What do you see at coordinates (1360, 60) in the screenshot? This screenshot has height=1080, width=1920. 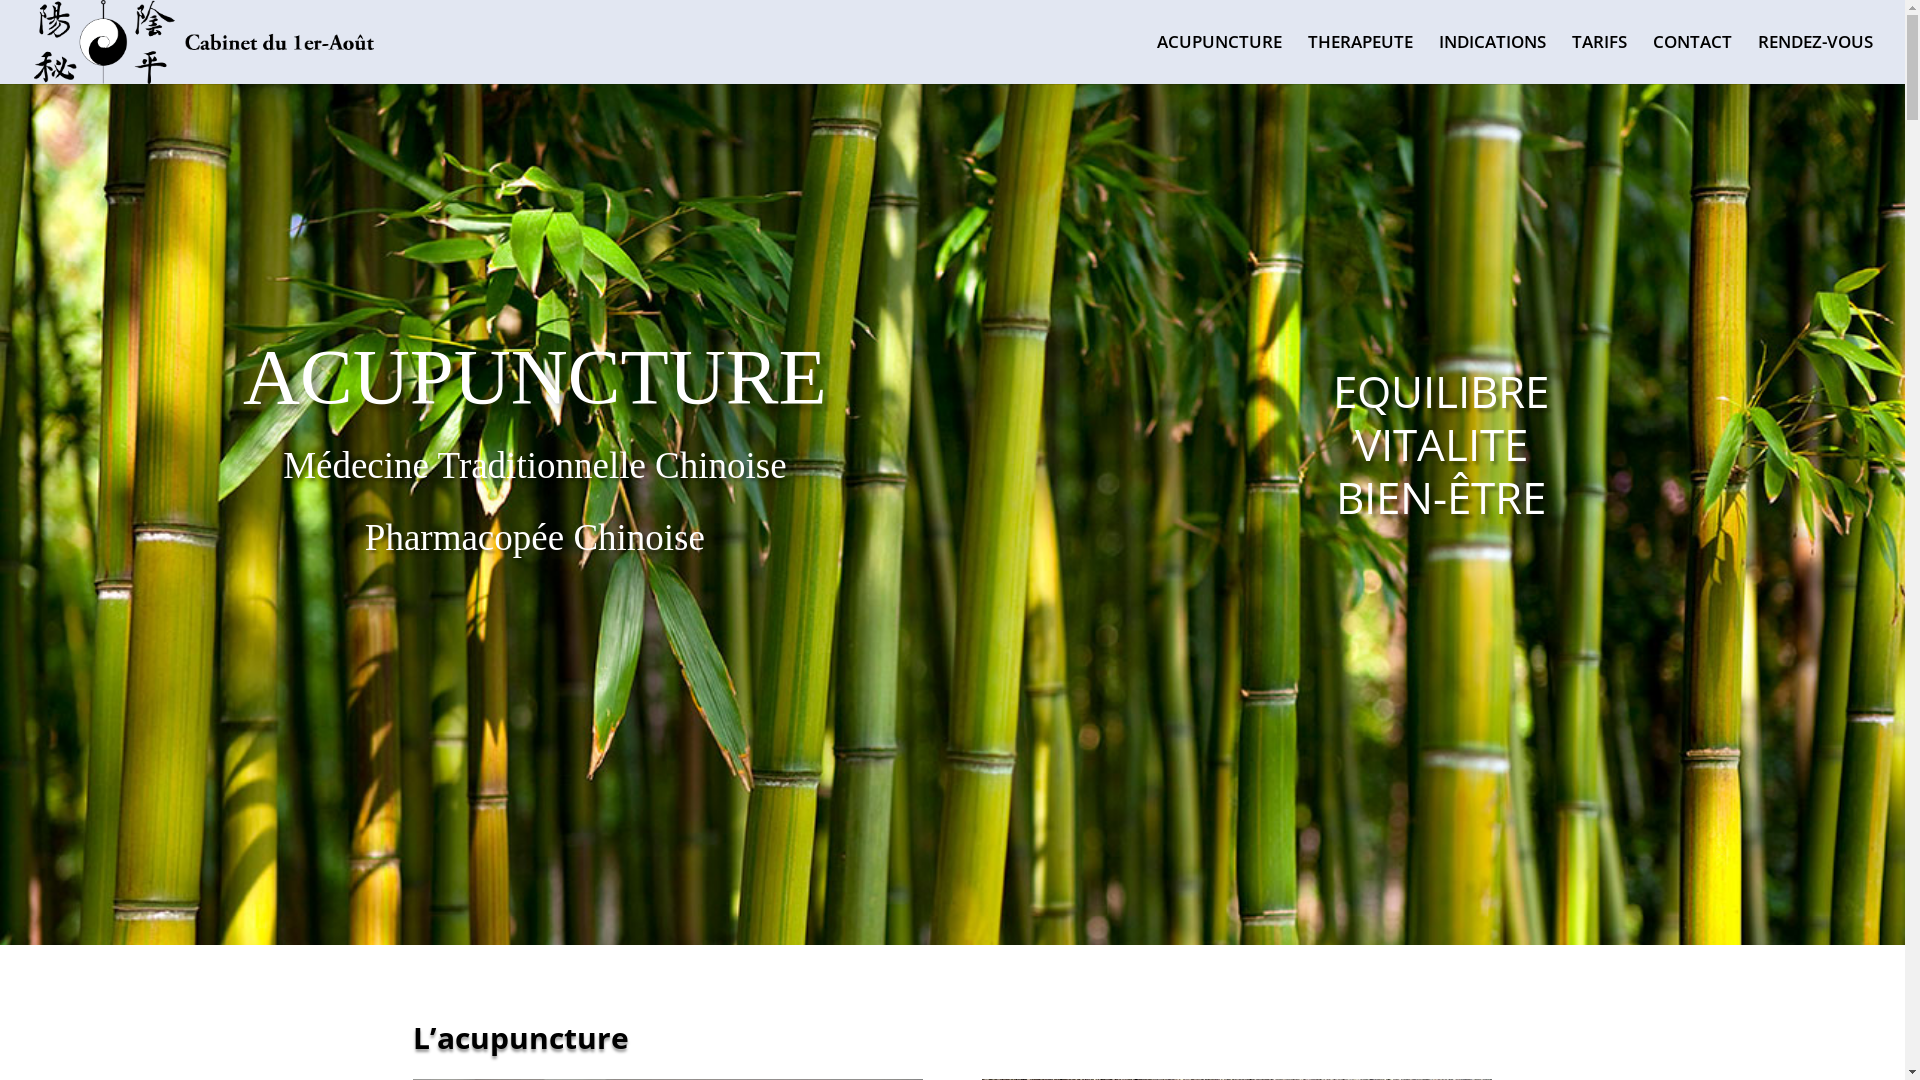 I see `THERAPEUTE` at bounding box center [1360, 60].